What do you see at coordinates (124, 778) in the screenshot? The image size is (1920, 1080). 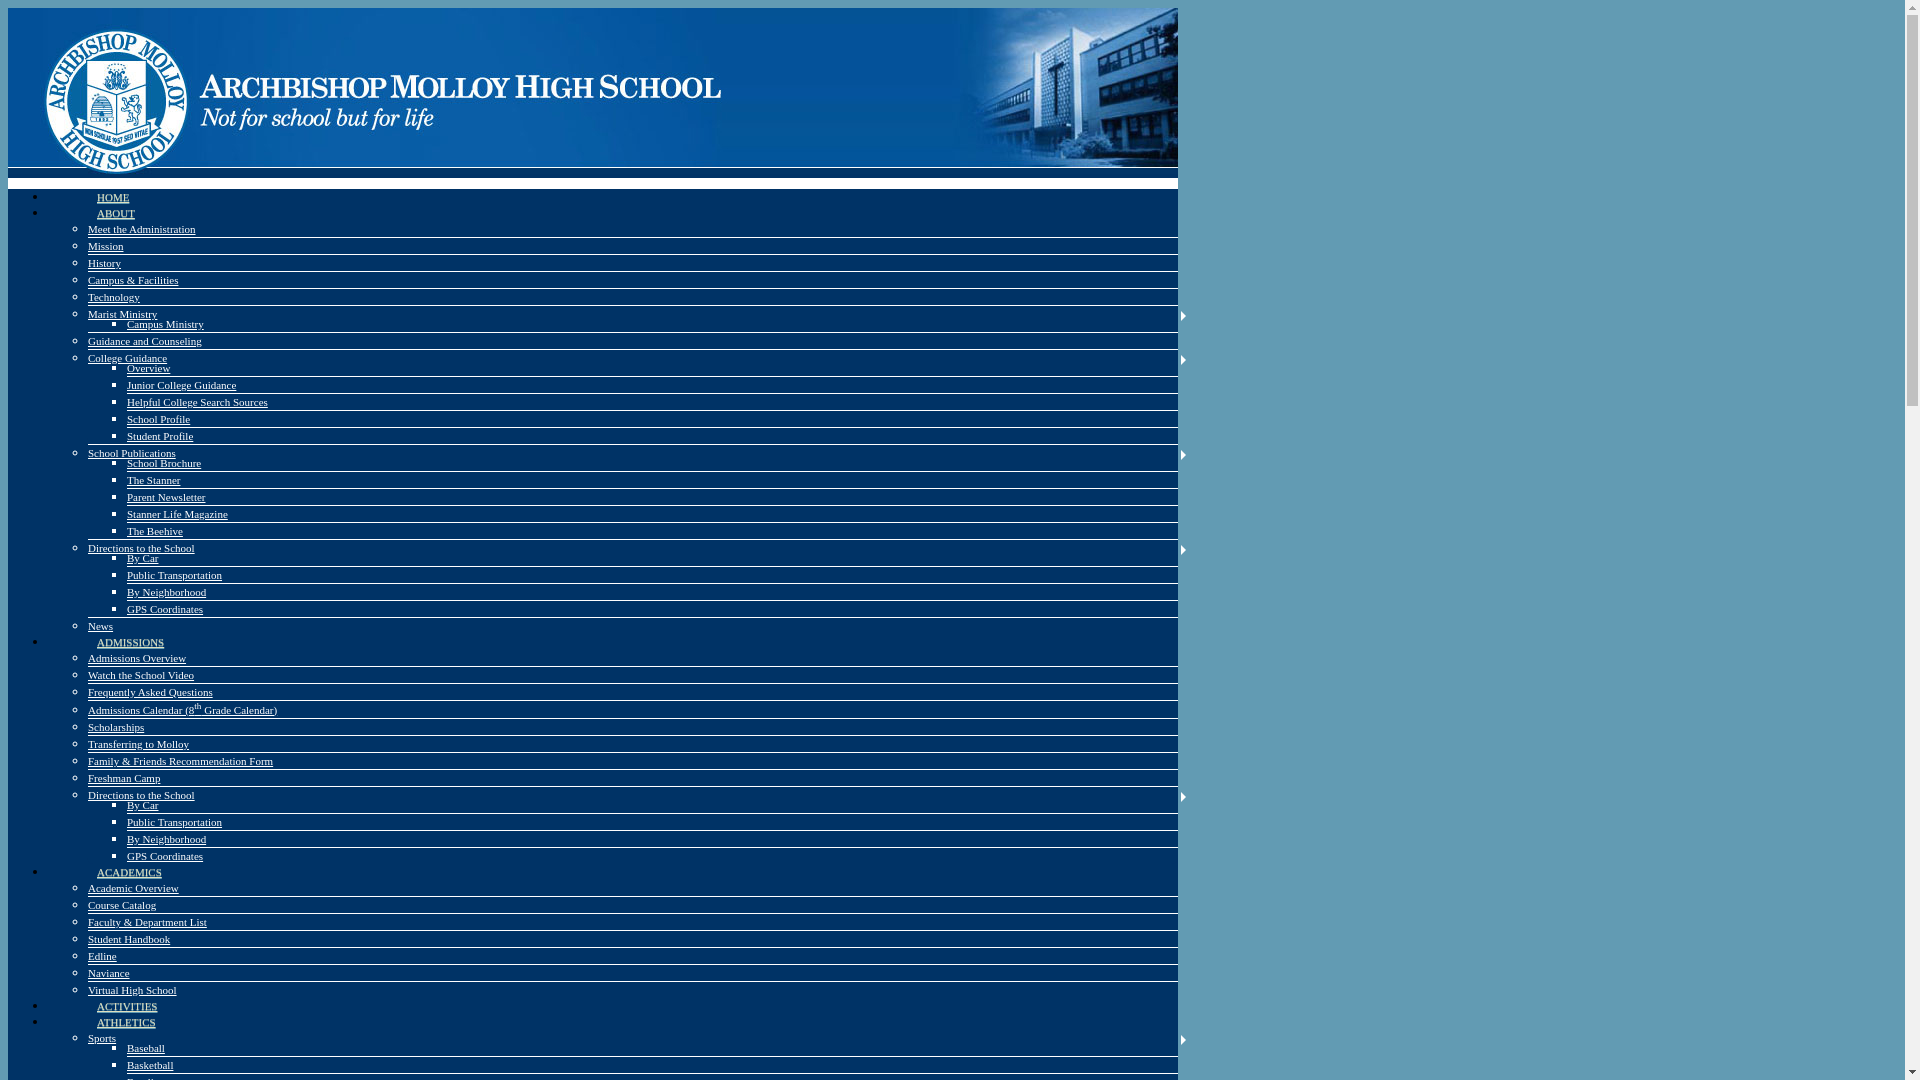 I see `Freshman Camp` at bounding box center [124, 778].